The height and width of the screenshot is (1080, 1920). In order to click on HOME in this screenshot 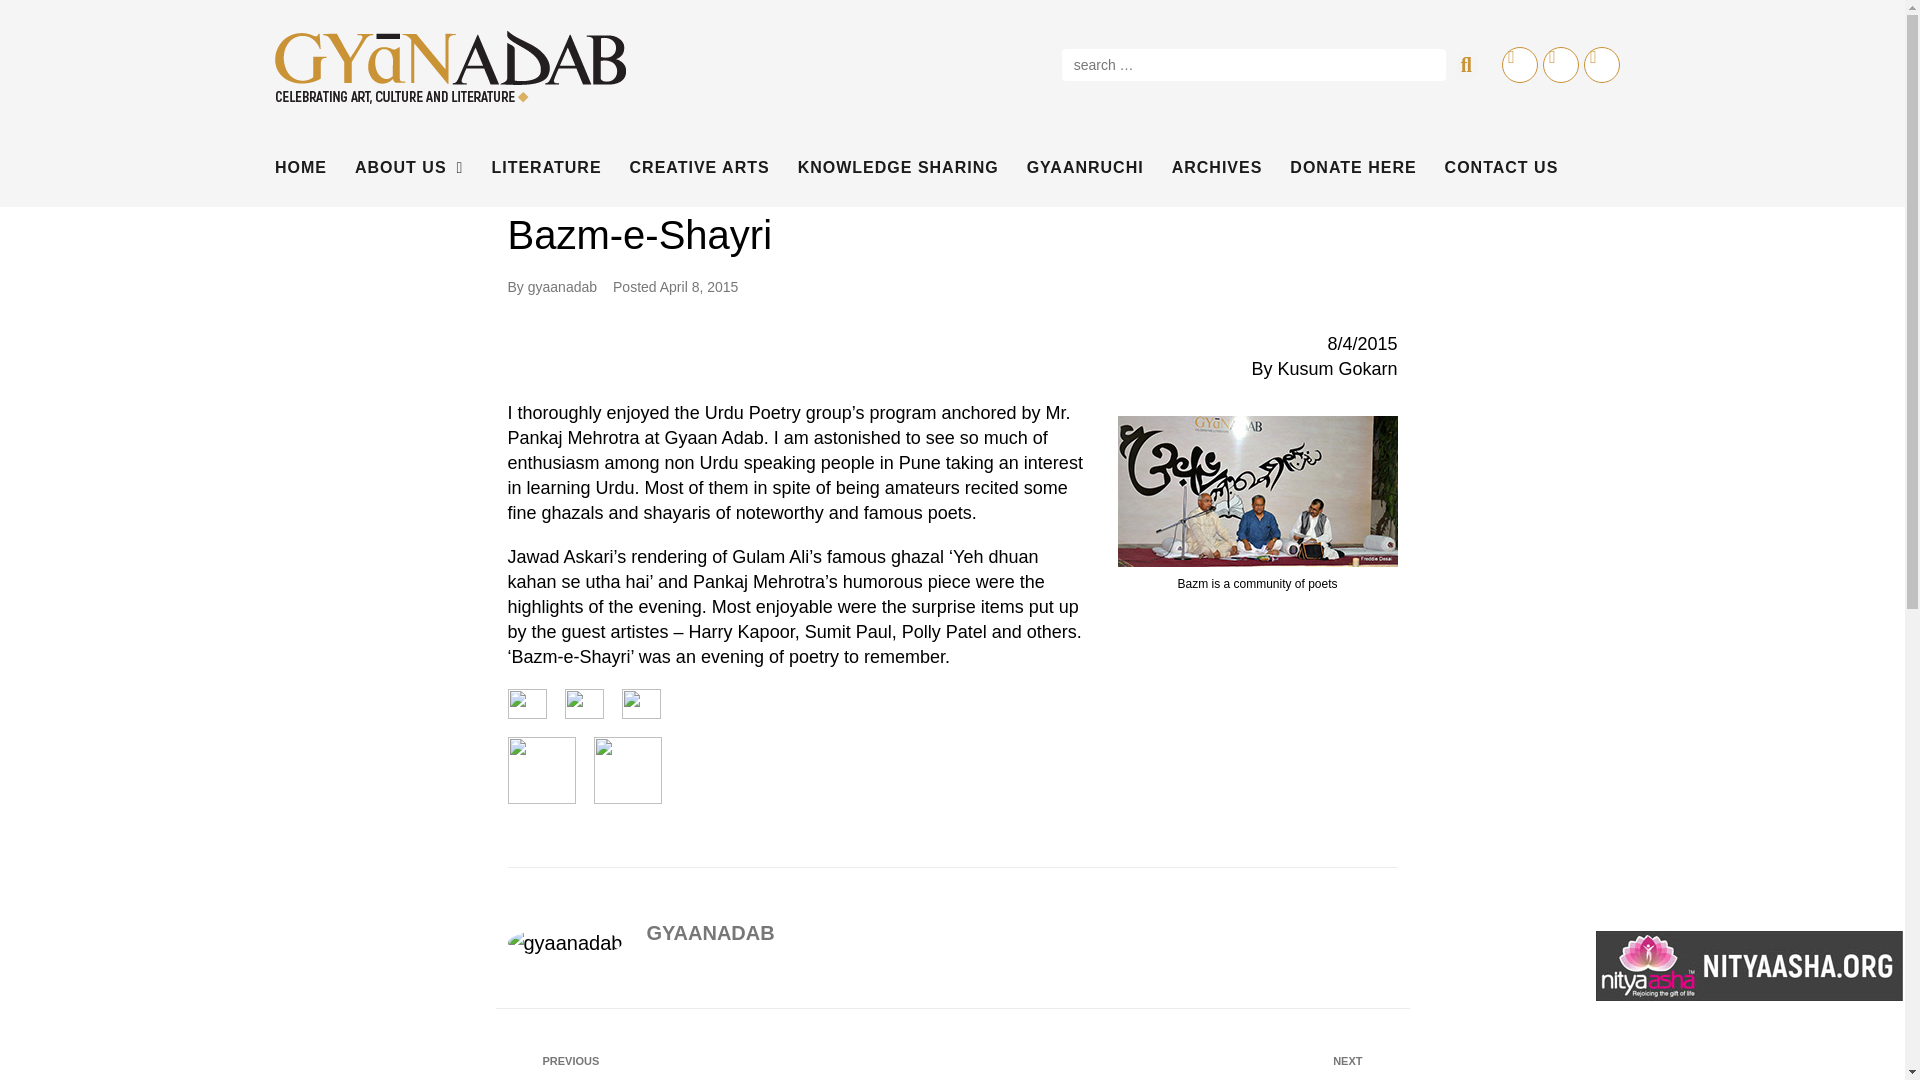, I will do `click(300, 168)`.